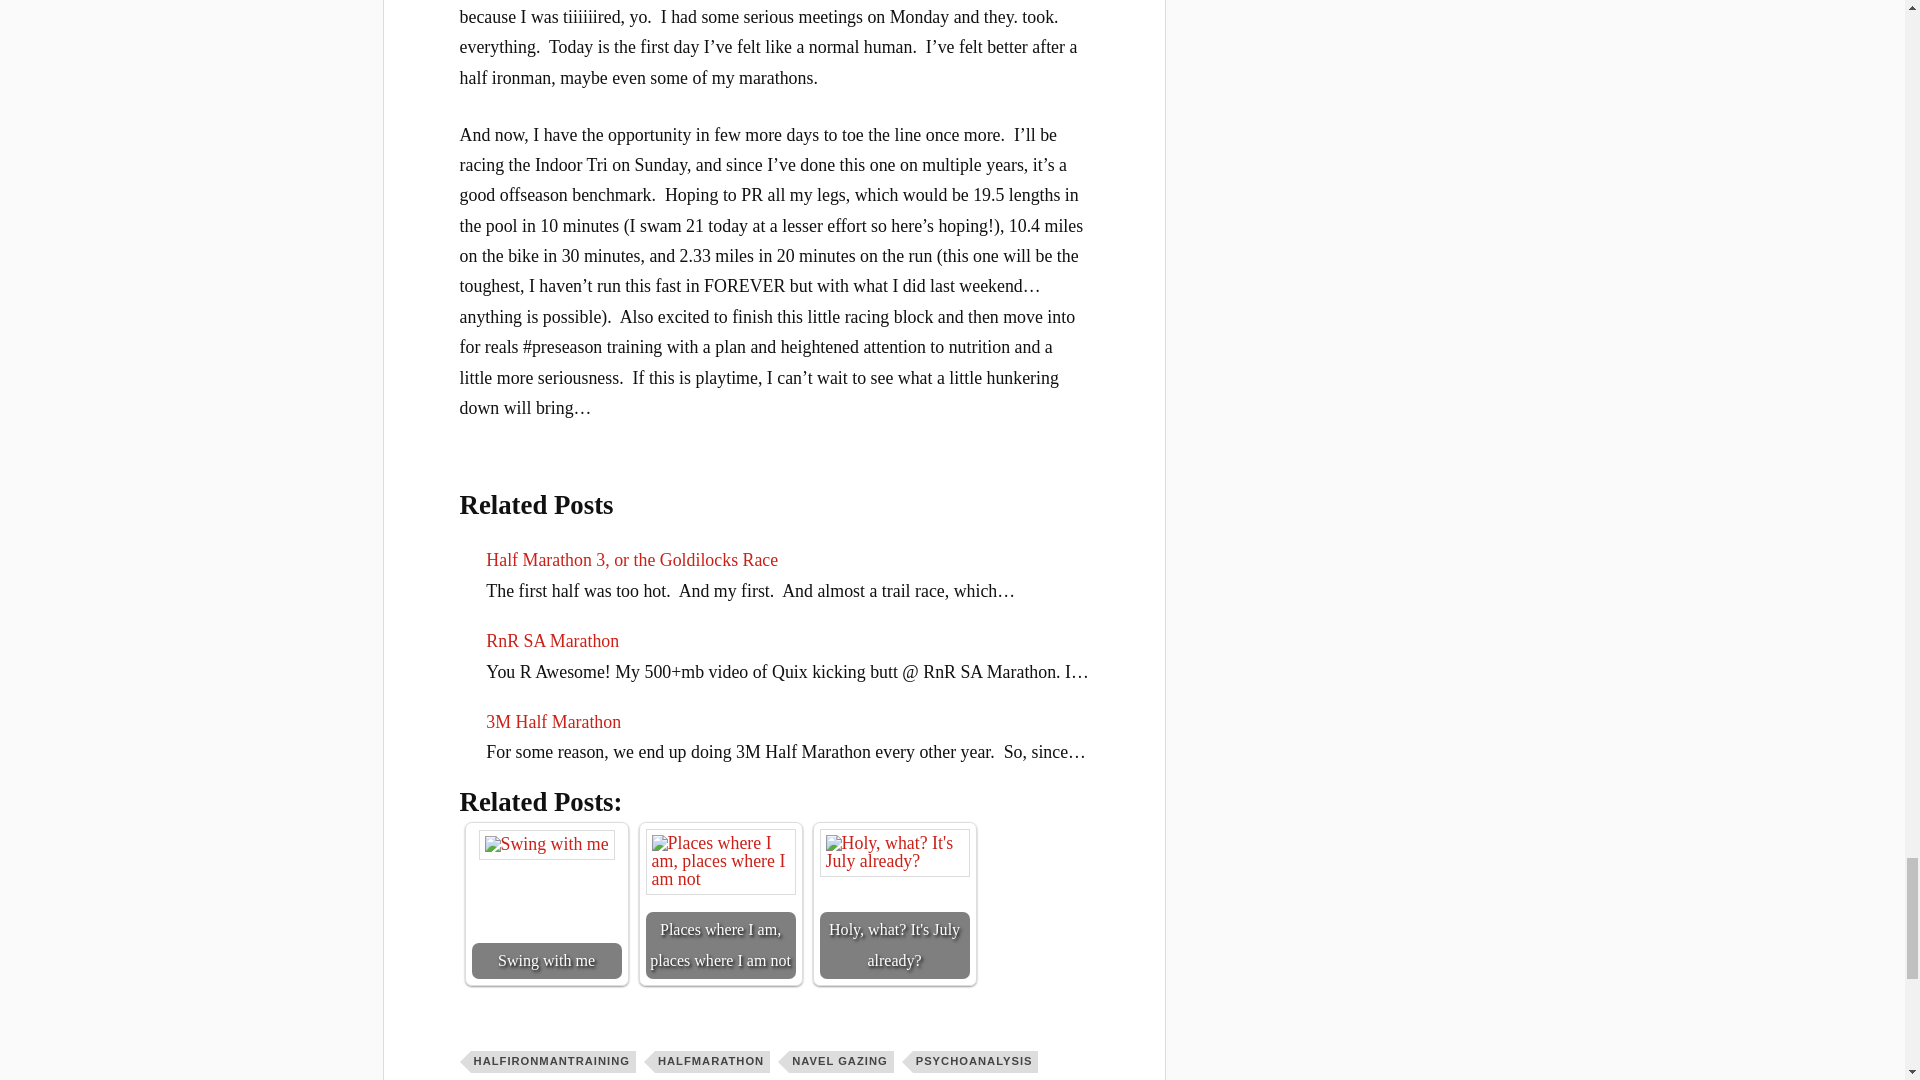 This screenshot has height=1080, width=1920. Describe the element at coordinates (842, 1062) in the screenshot. I see `NAVEL GAZING` at that location.